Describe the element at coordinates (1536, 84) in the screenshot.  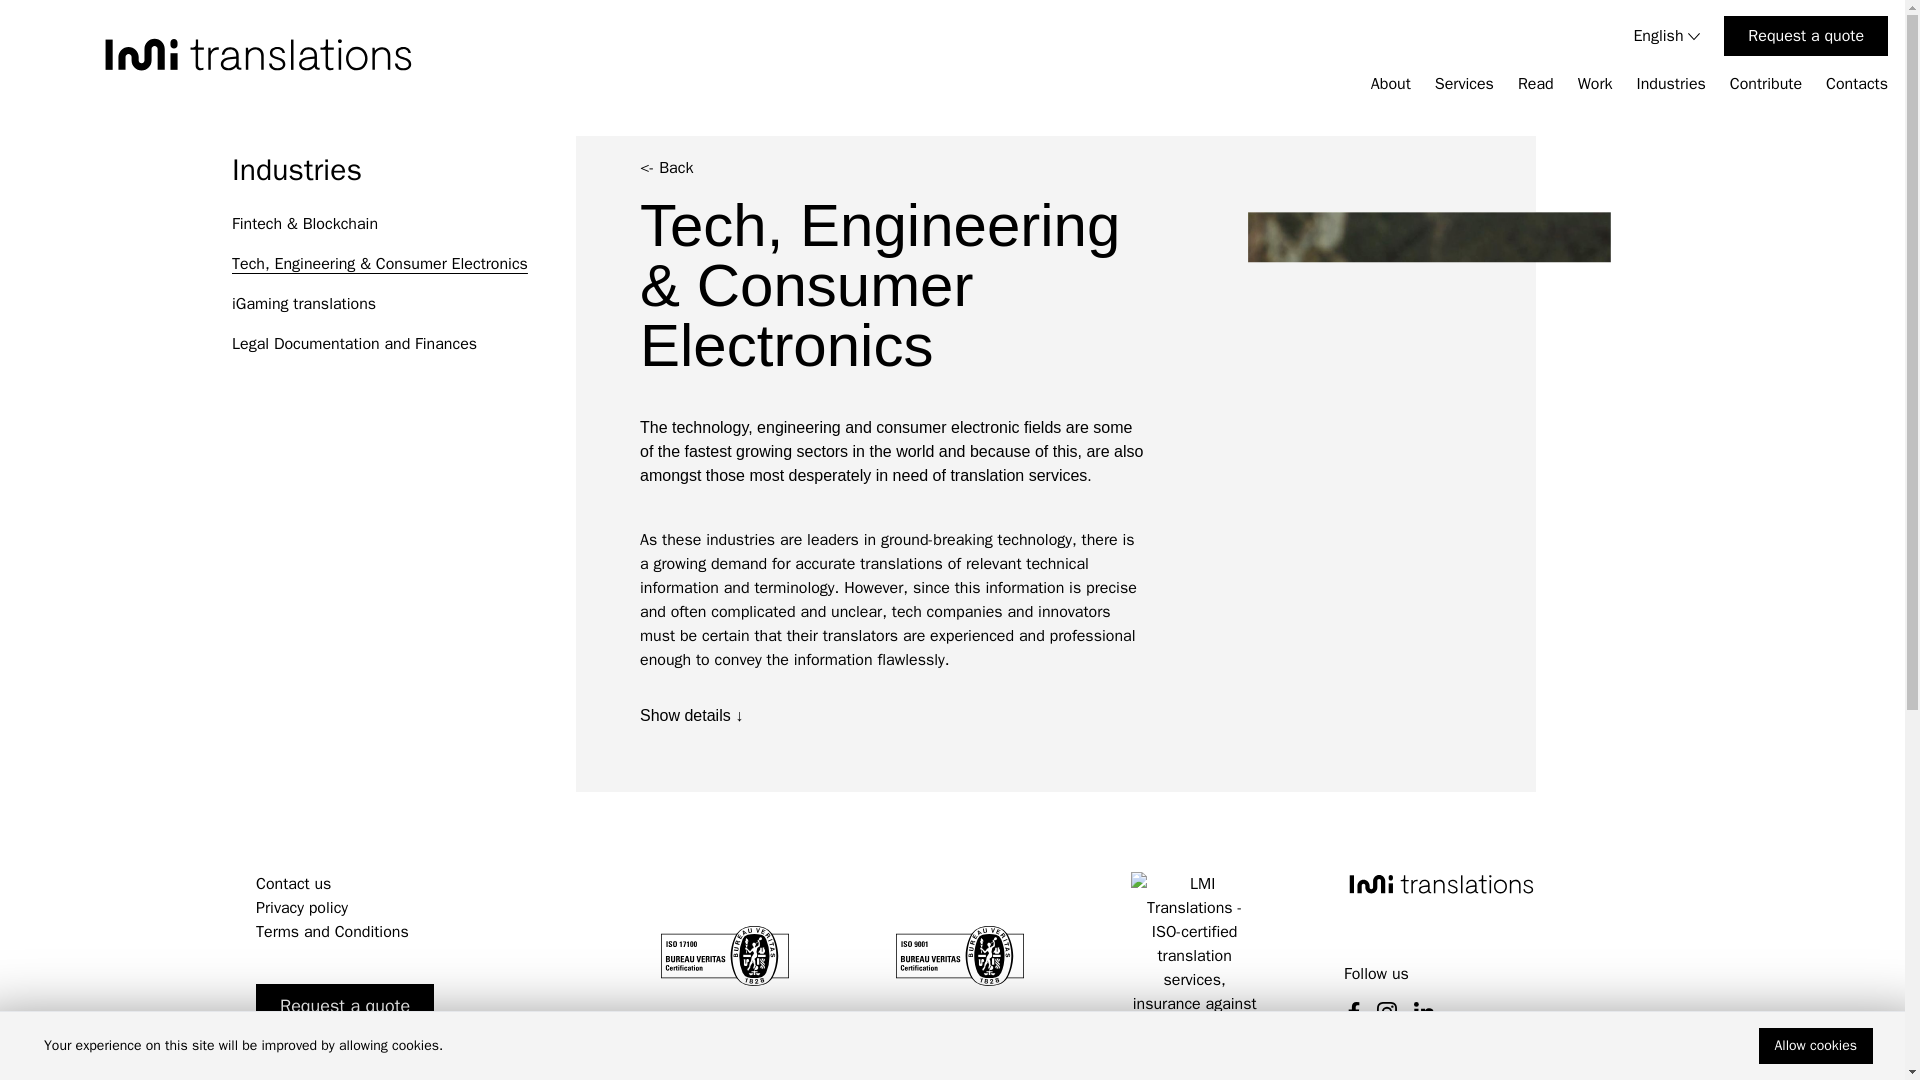
I see `Read` at that location.